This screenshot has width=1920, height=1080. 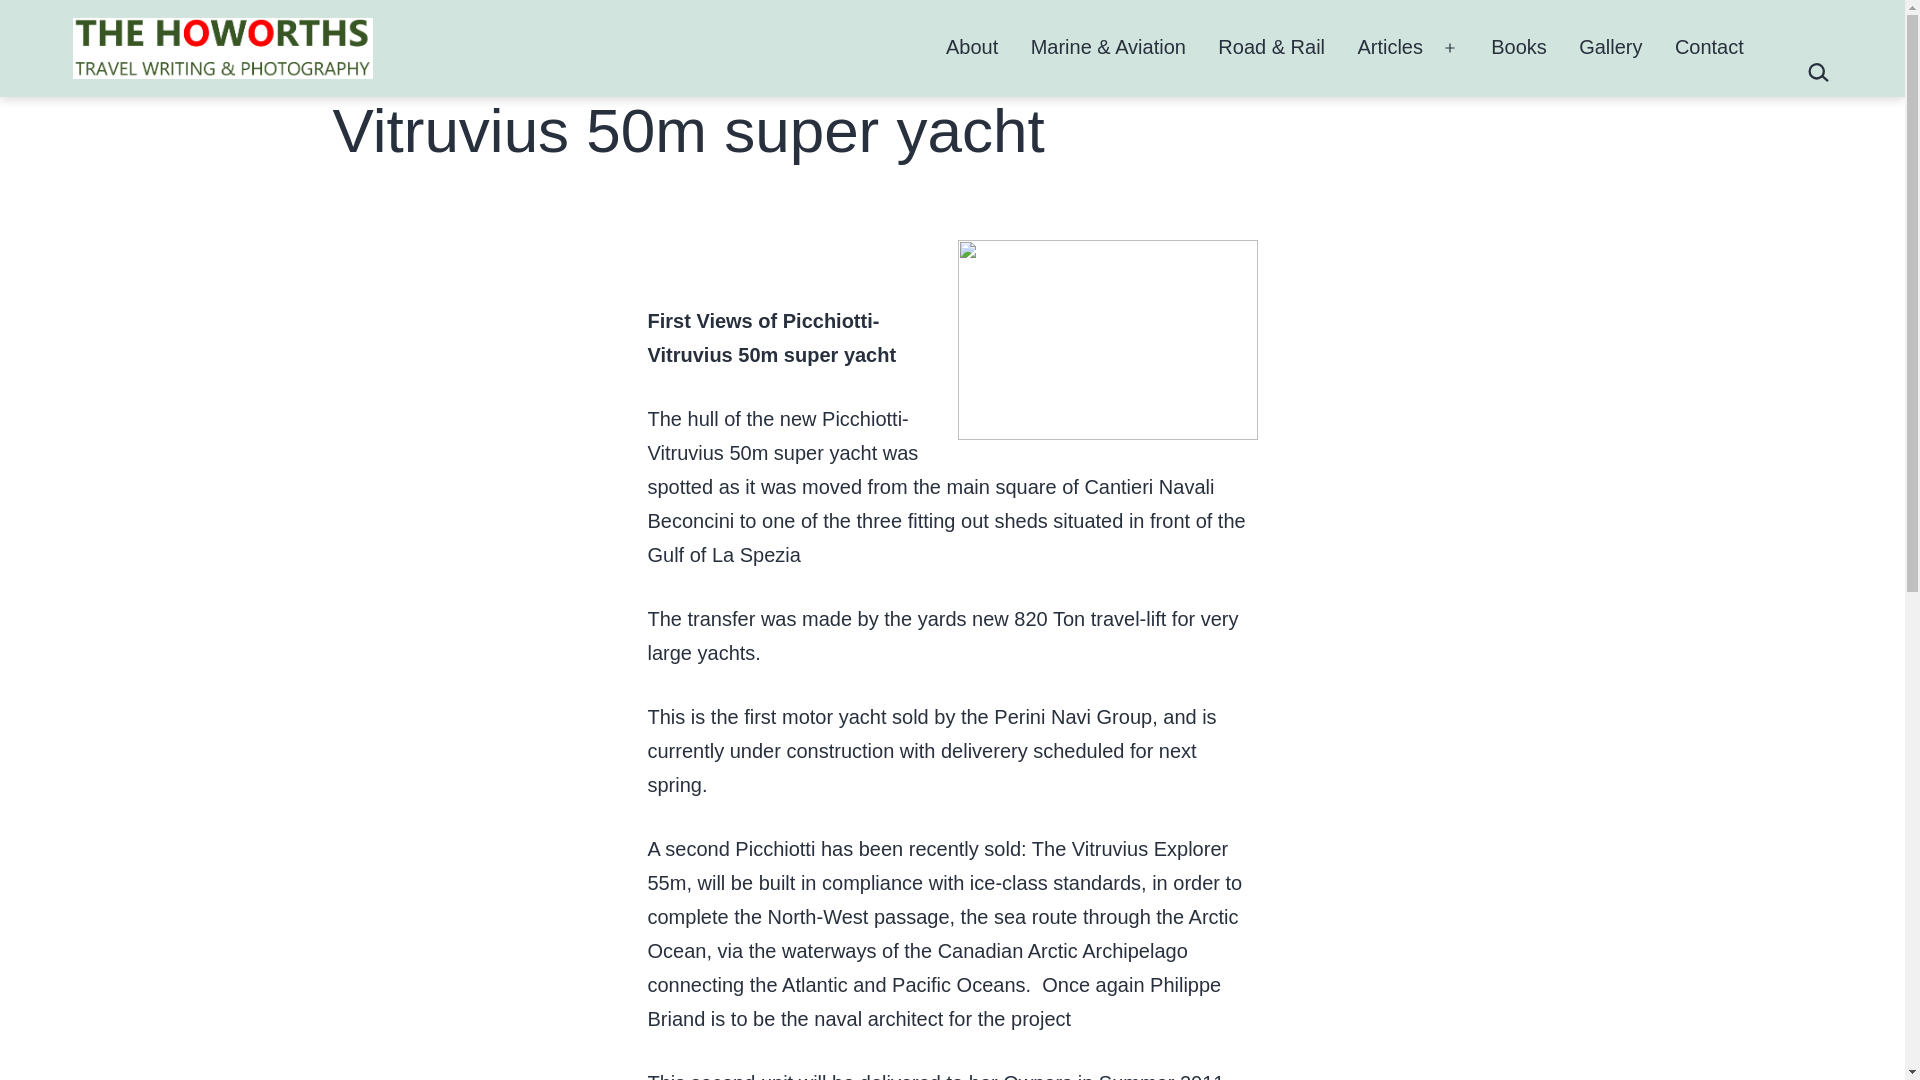 What do you see at coordinates (1610, 48) in the screenshot?
I see `Gallery` at bounding box center [1610, 48].